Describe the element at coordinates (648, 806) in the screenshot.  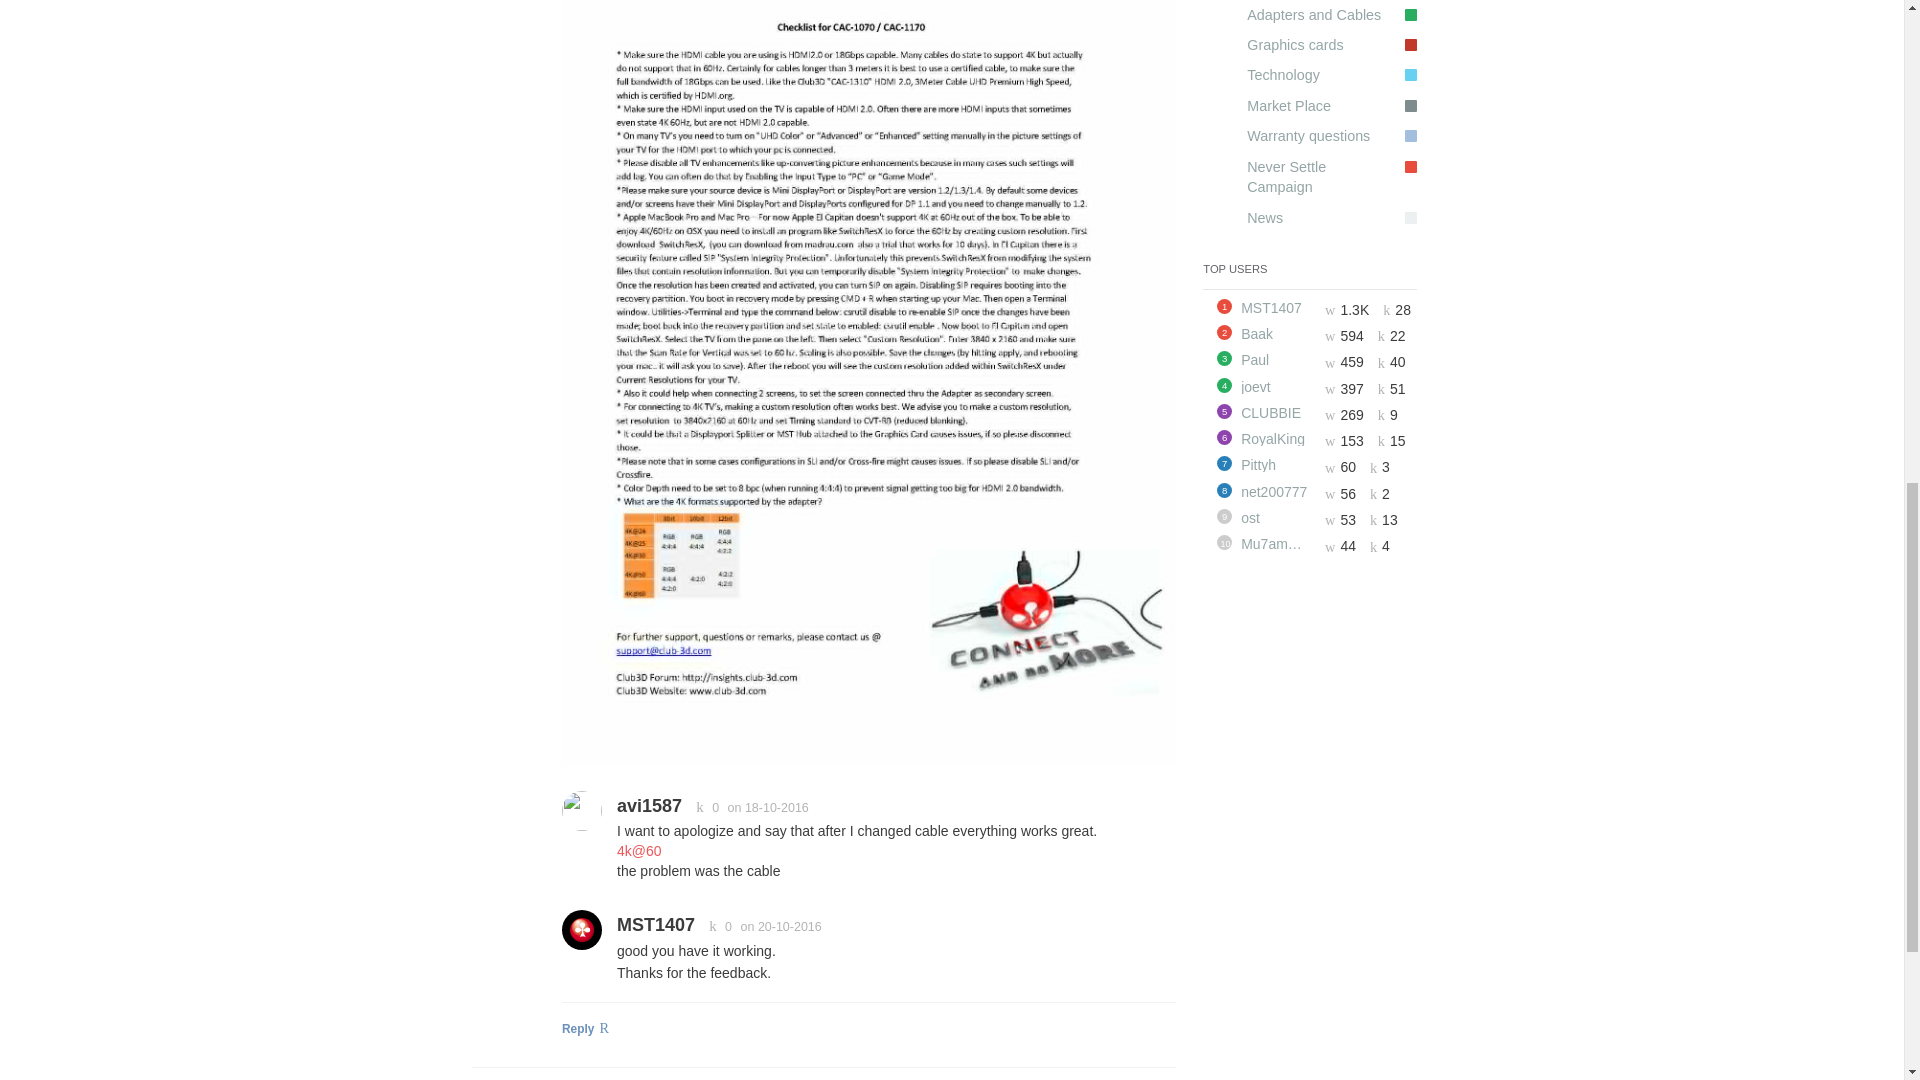
I see `avi1587` at that location.